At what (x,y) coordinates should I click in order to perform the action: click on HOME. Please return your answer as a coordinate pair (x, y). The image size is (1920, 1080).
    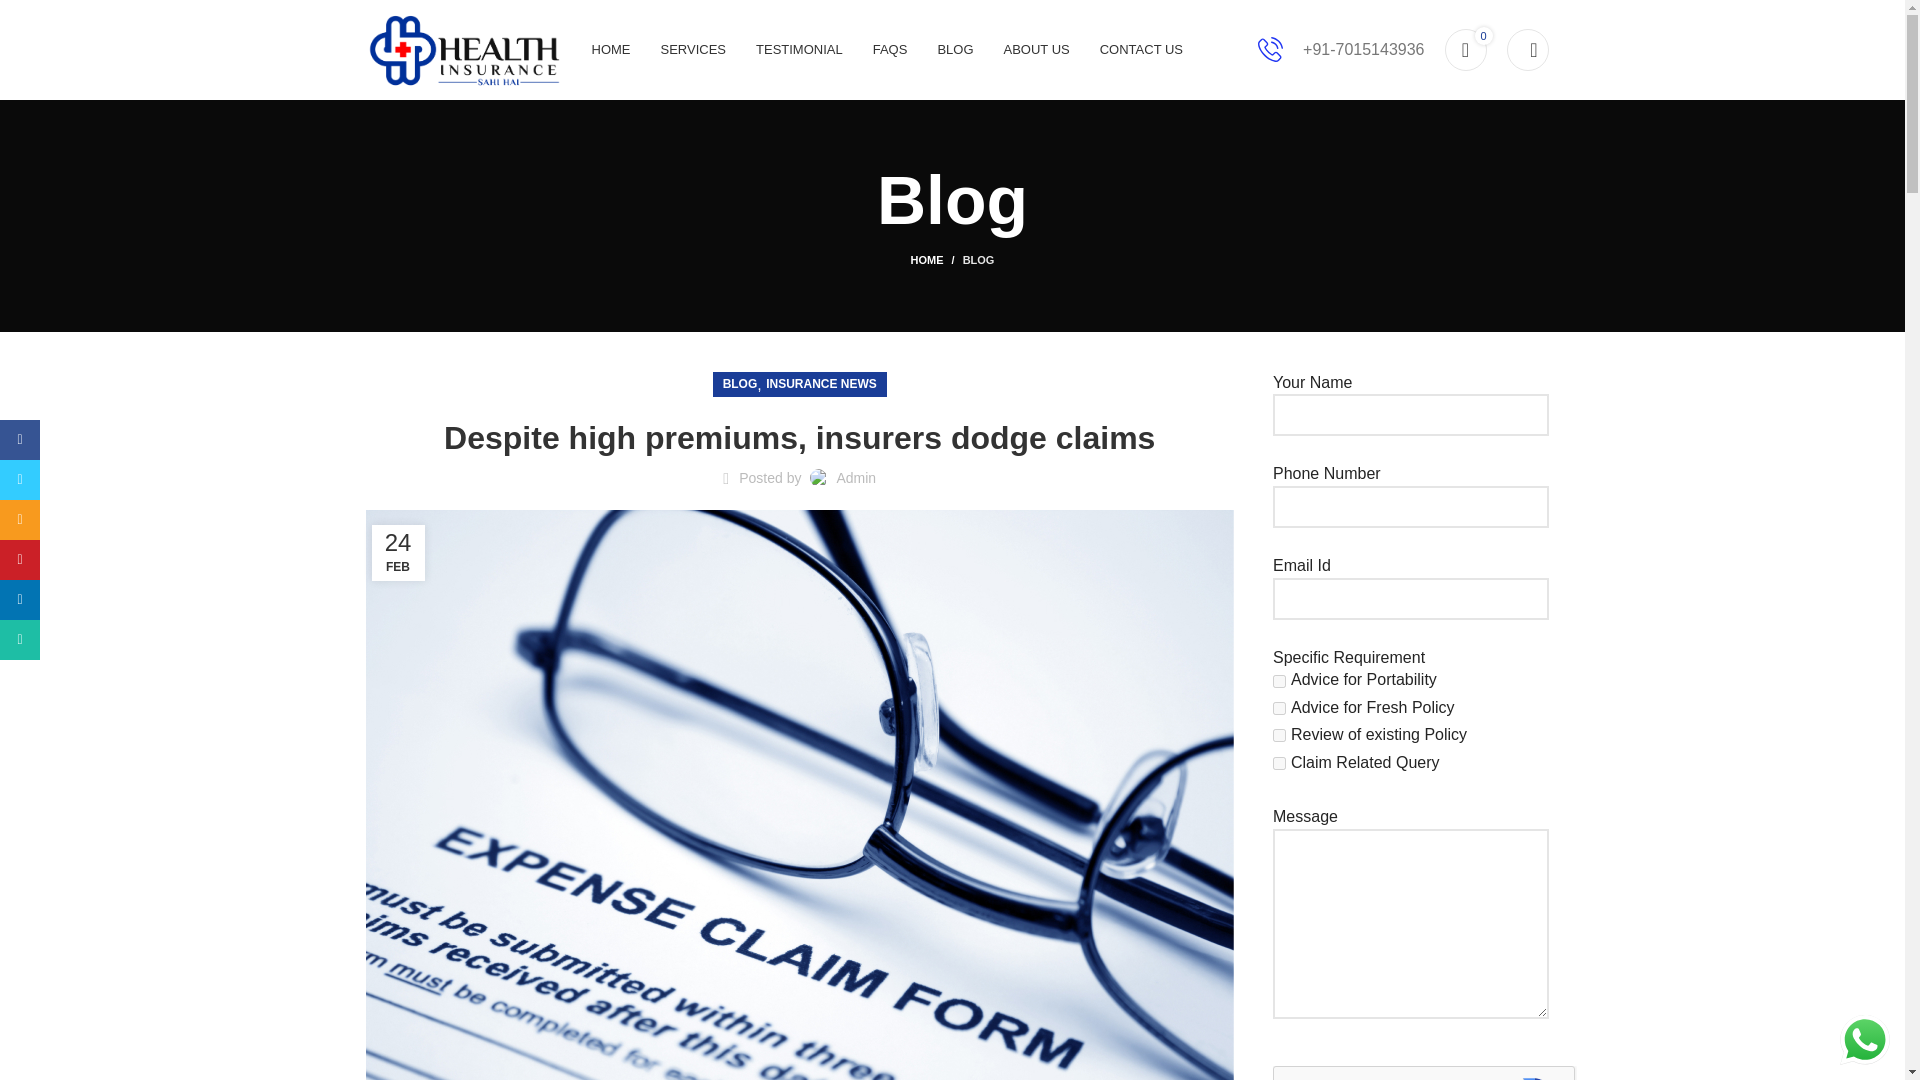
    Looking at the image, I should click on (936, 259).